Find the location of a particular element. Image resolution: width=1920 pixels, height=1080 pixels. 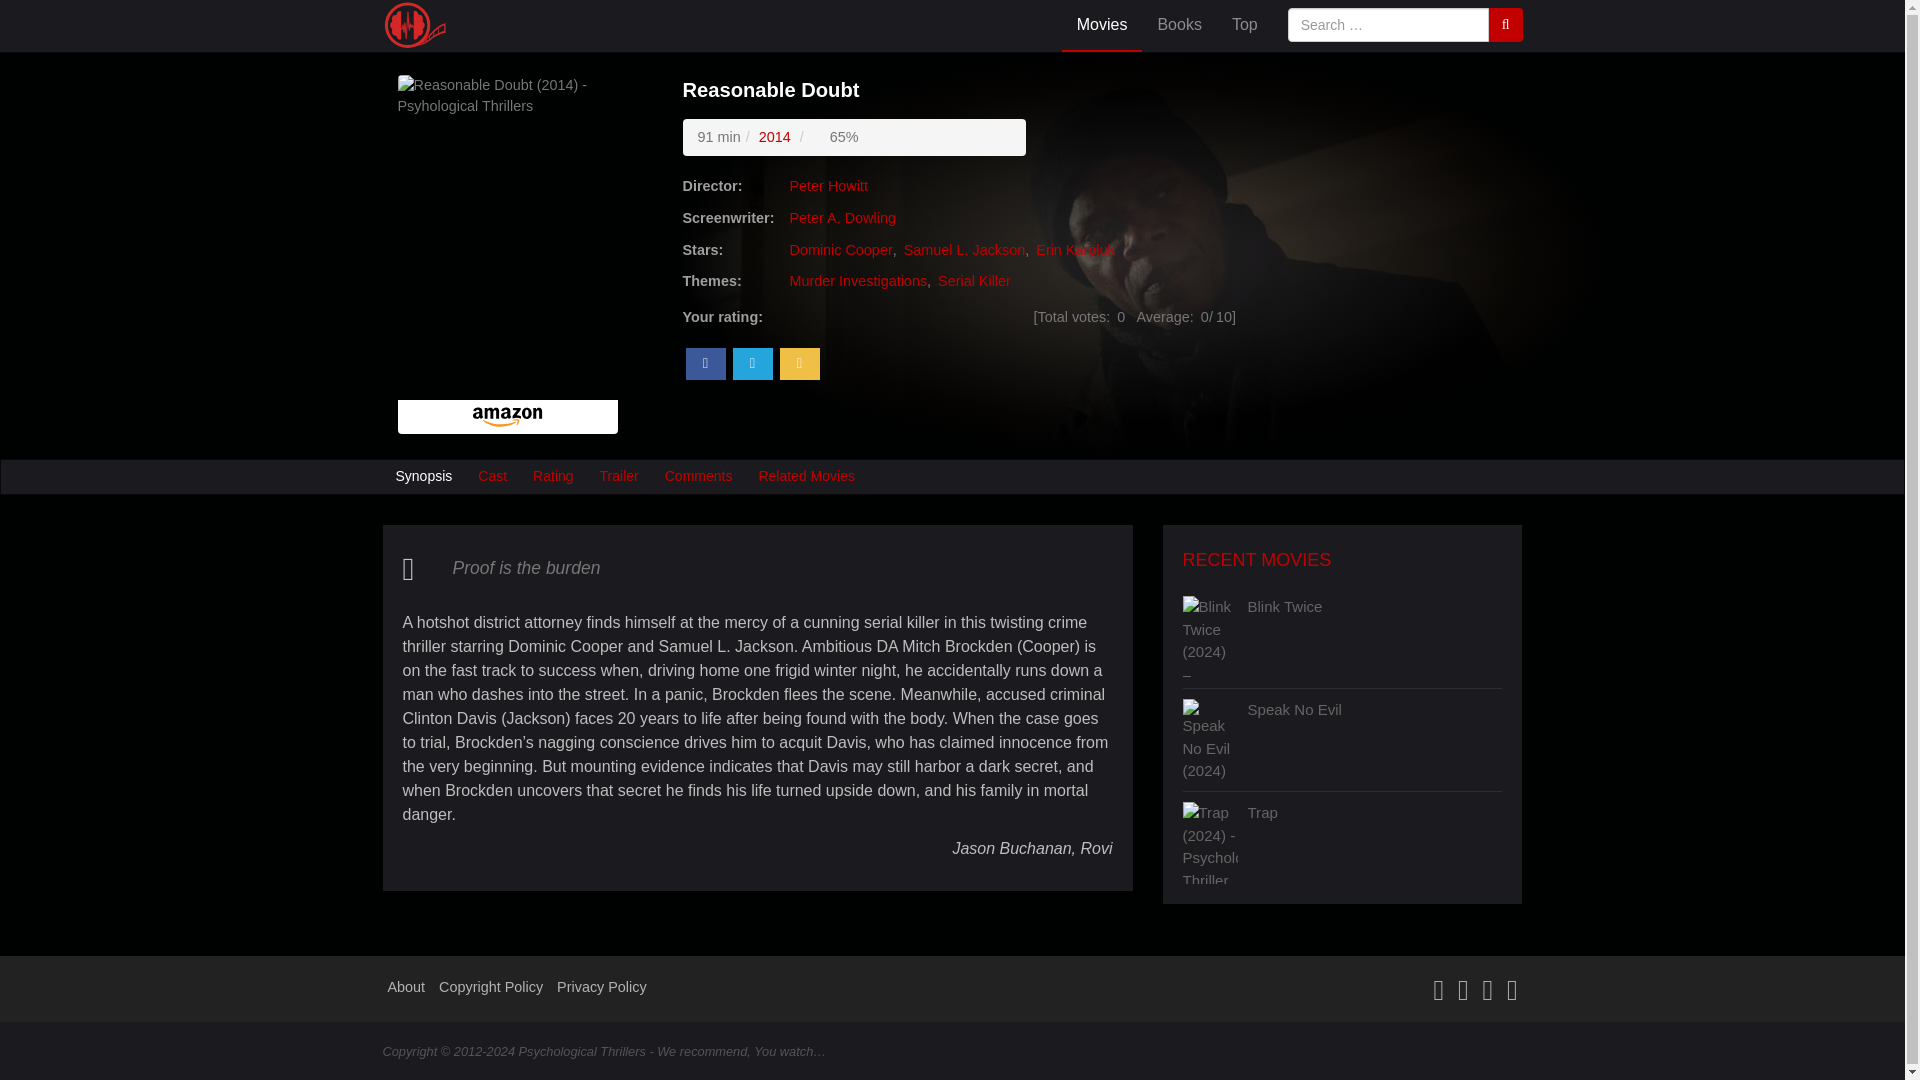

Cast is located at coordinates (492, 476).